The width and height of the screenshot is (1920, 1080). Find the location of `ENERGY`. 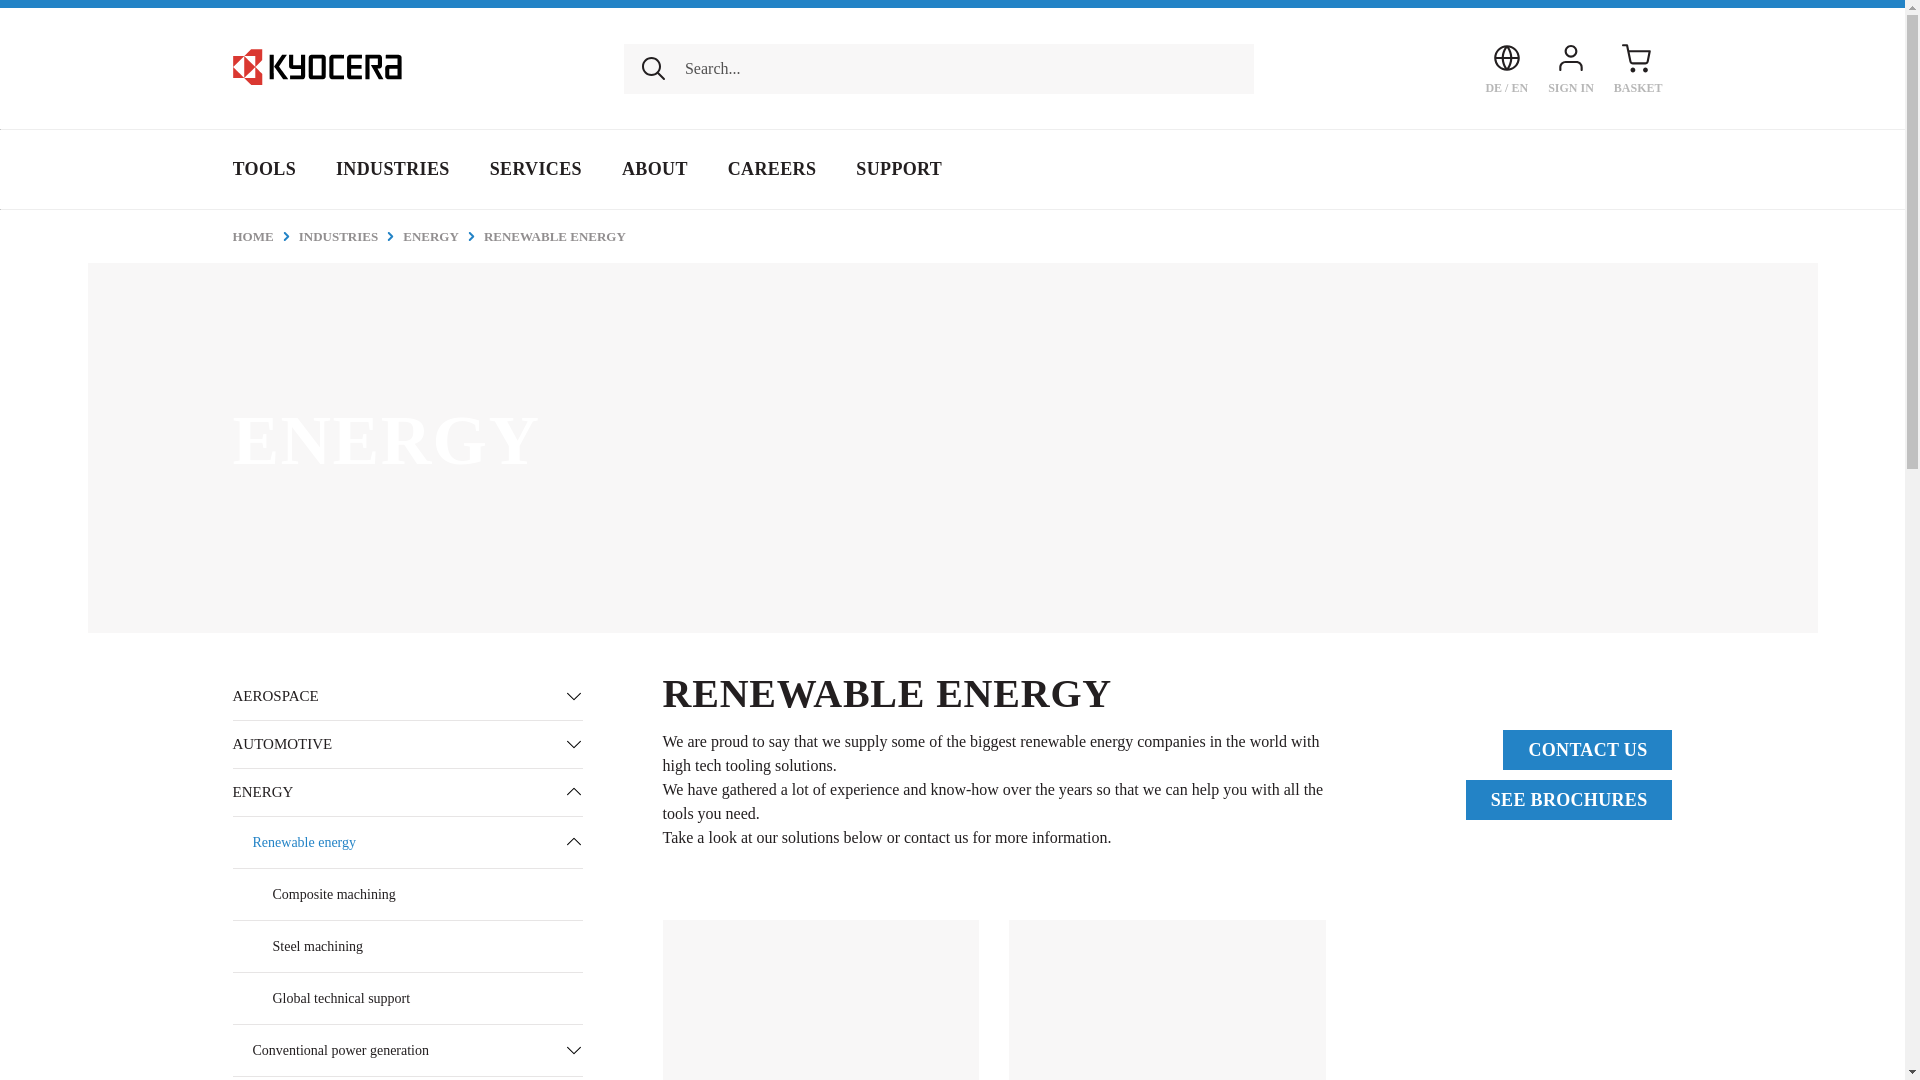

ENERGY is located at coordinates (443, 236).